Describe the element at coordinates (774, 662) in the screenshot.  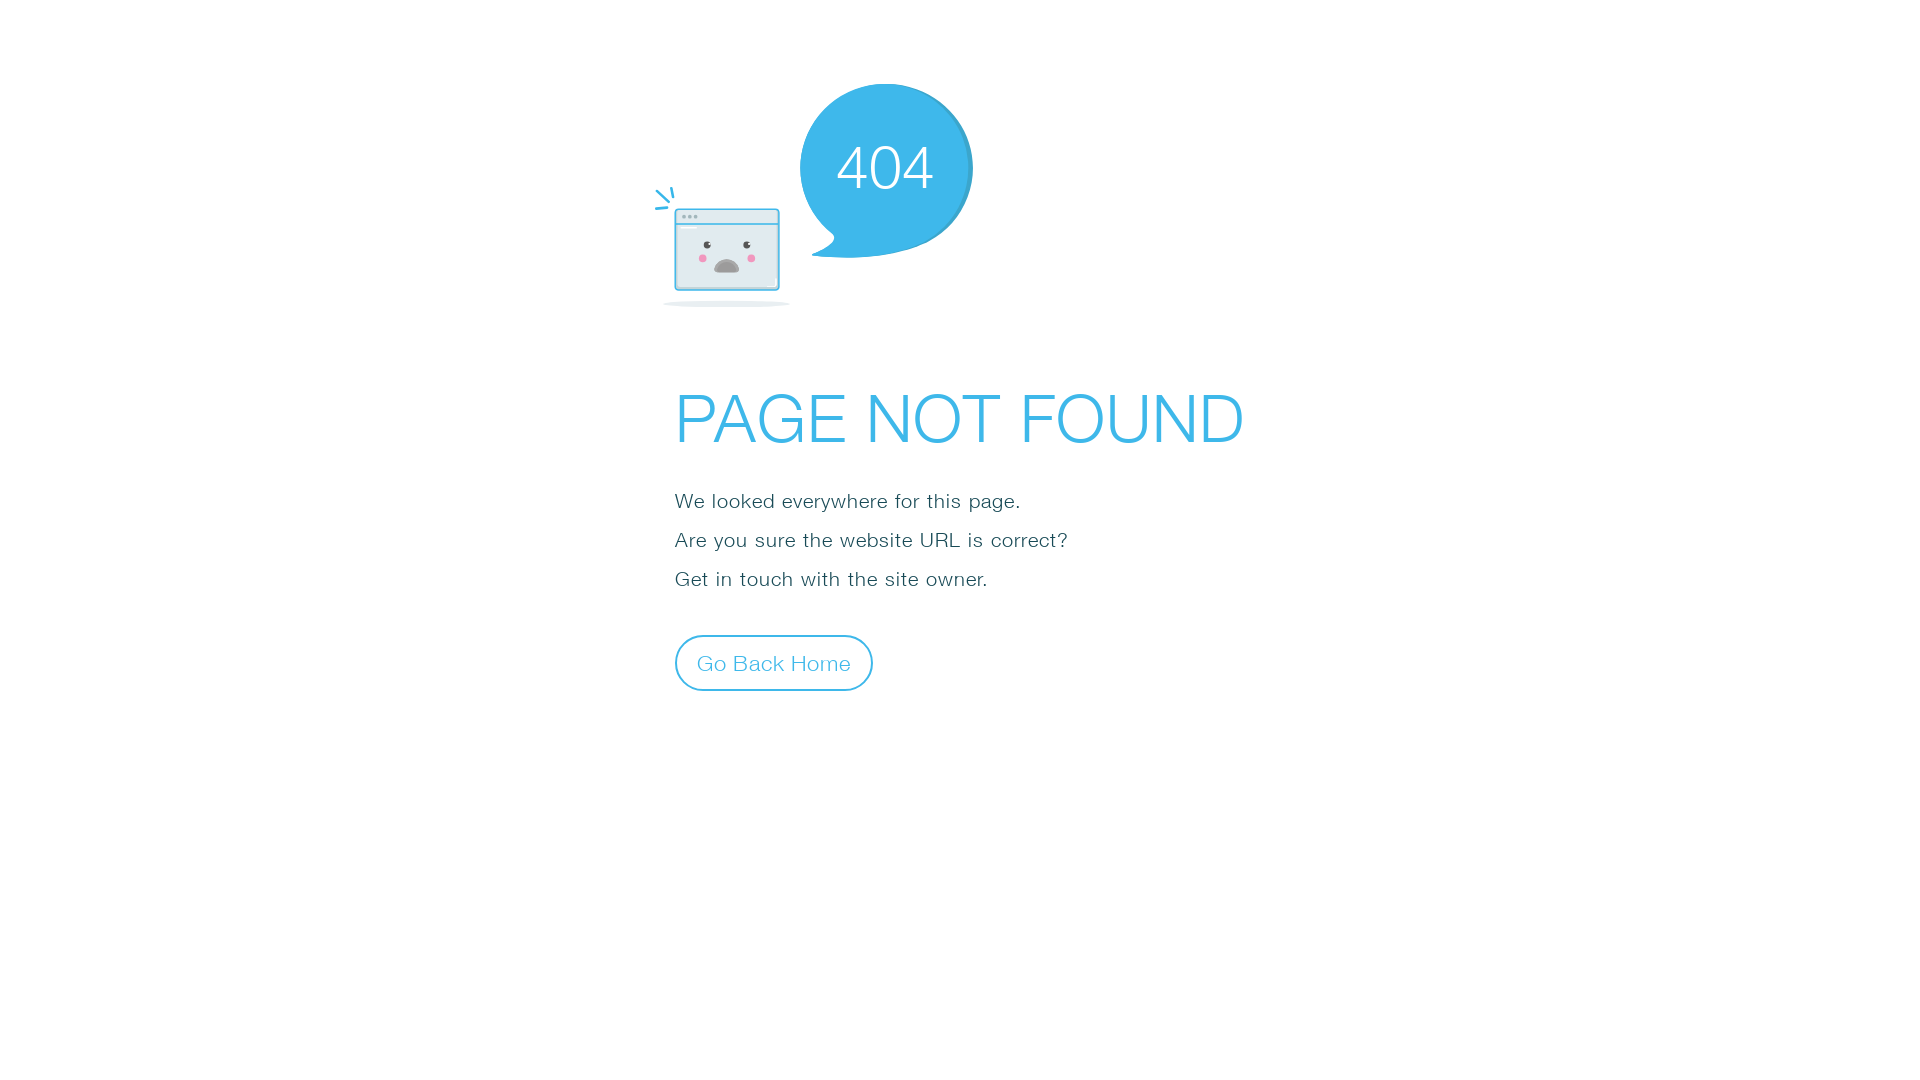
I see `Go Back Home` at that location.